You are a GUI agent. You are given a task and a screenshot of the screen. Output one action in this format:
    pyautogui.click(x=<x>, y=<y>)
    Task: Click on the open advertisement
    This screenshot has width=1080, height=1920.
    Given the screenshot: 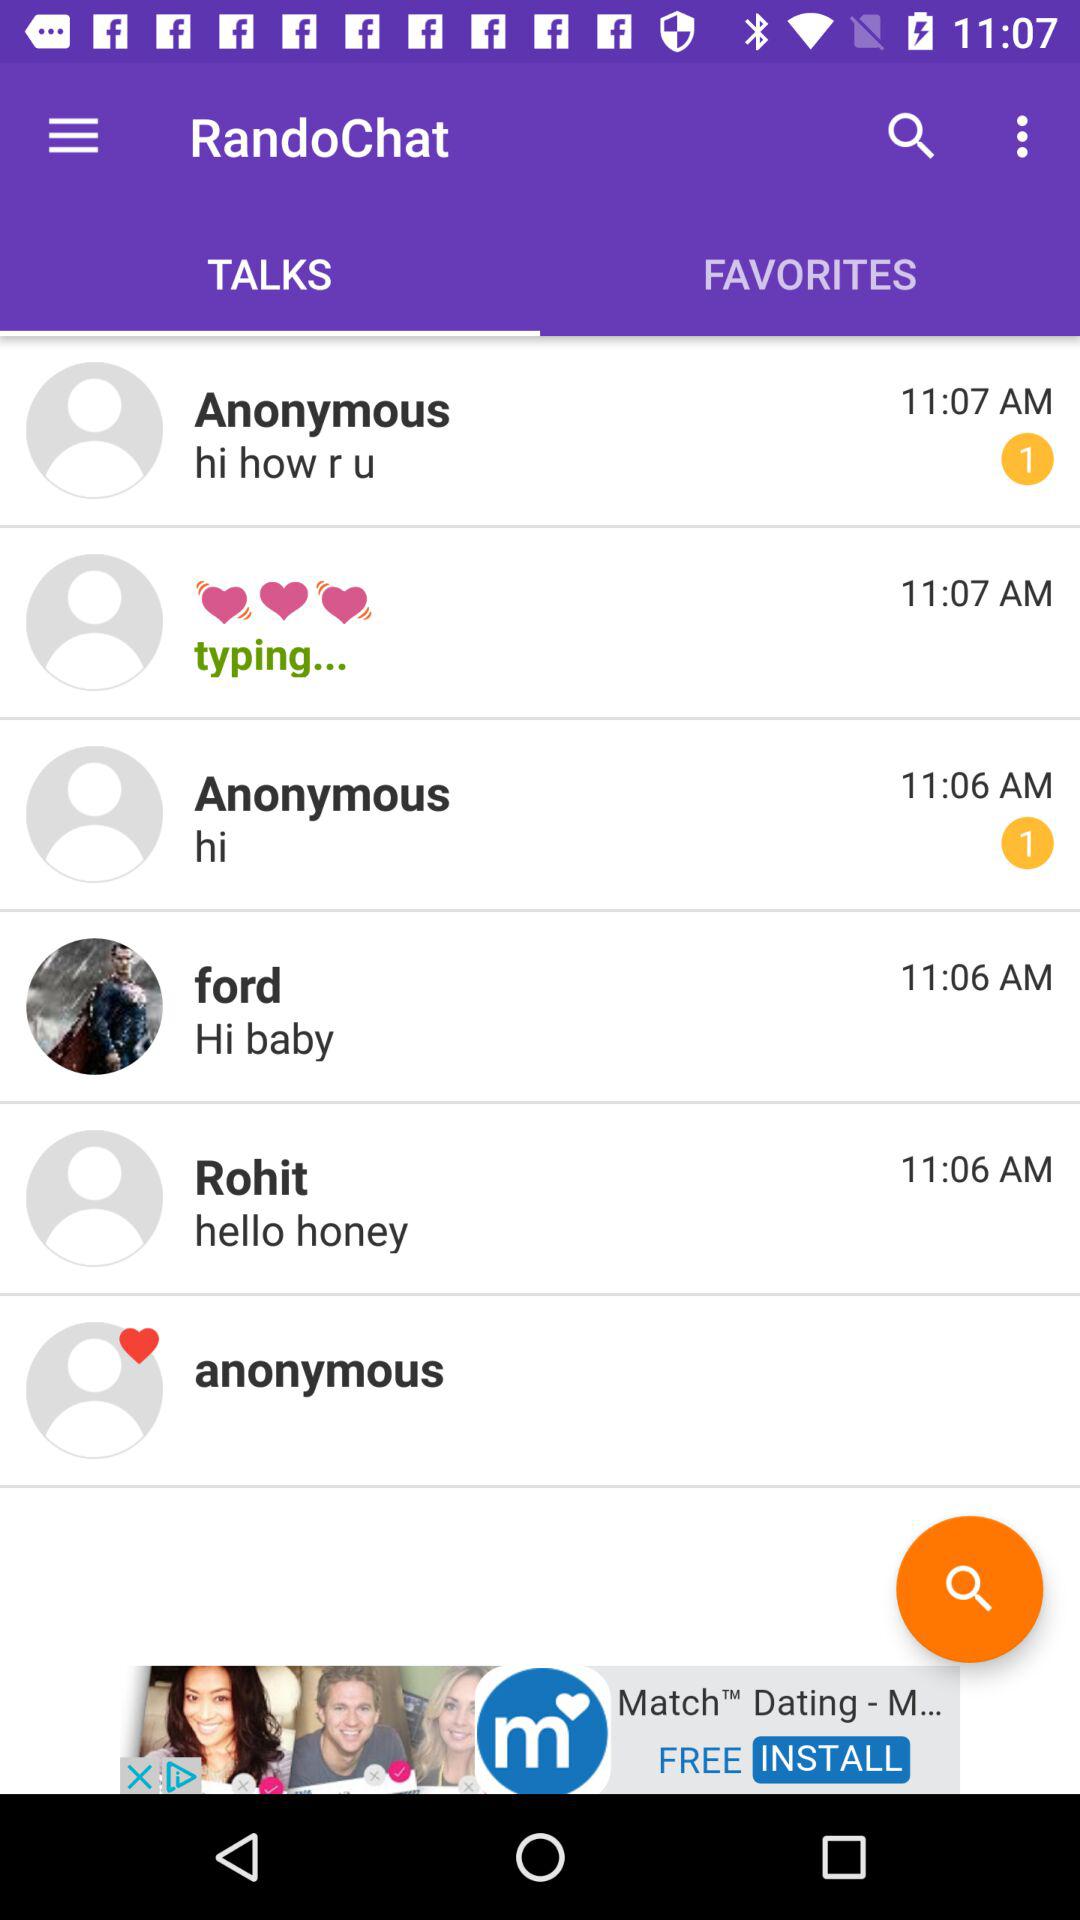 What is the action you would take?
    pyautogui.click(x=540, y=1728)
    